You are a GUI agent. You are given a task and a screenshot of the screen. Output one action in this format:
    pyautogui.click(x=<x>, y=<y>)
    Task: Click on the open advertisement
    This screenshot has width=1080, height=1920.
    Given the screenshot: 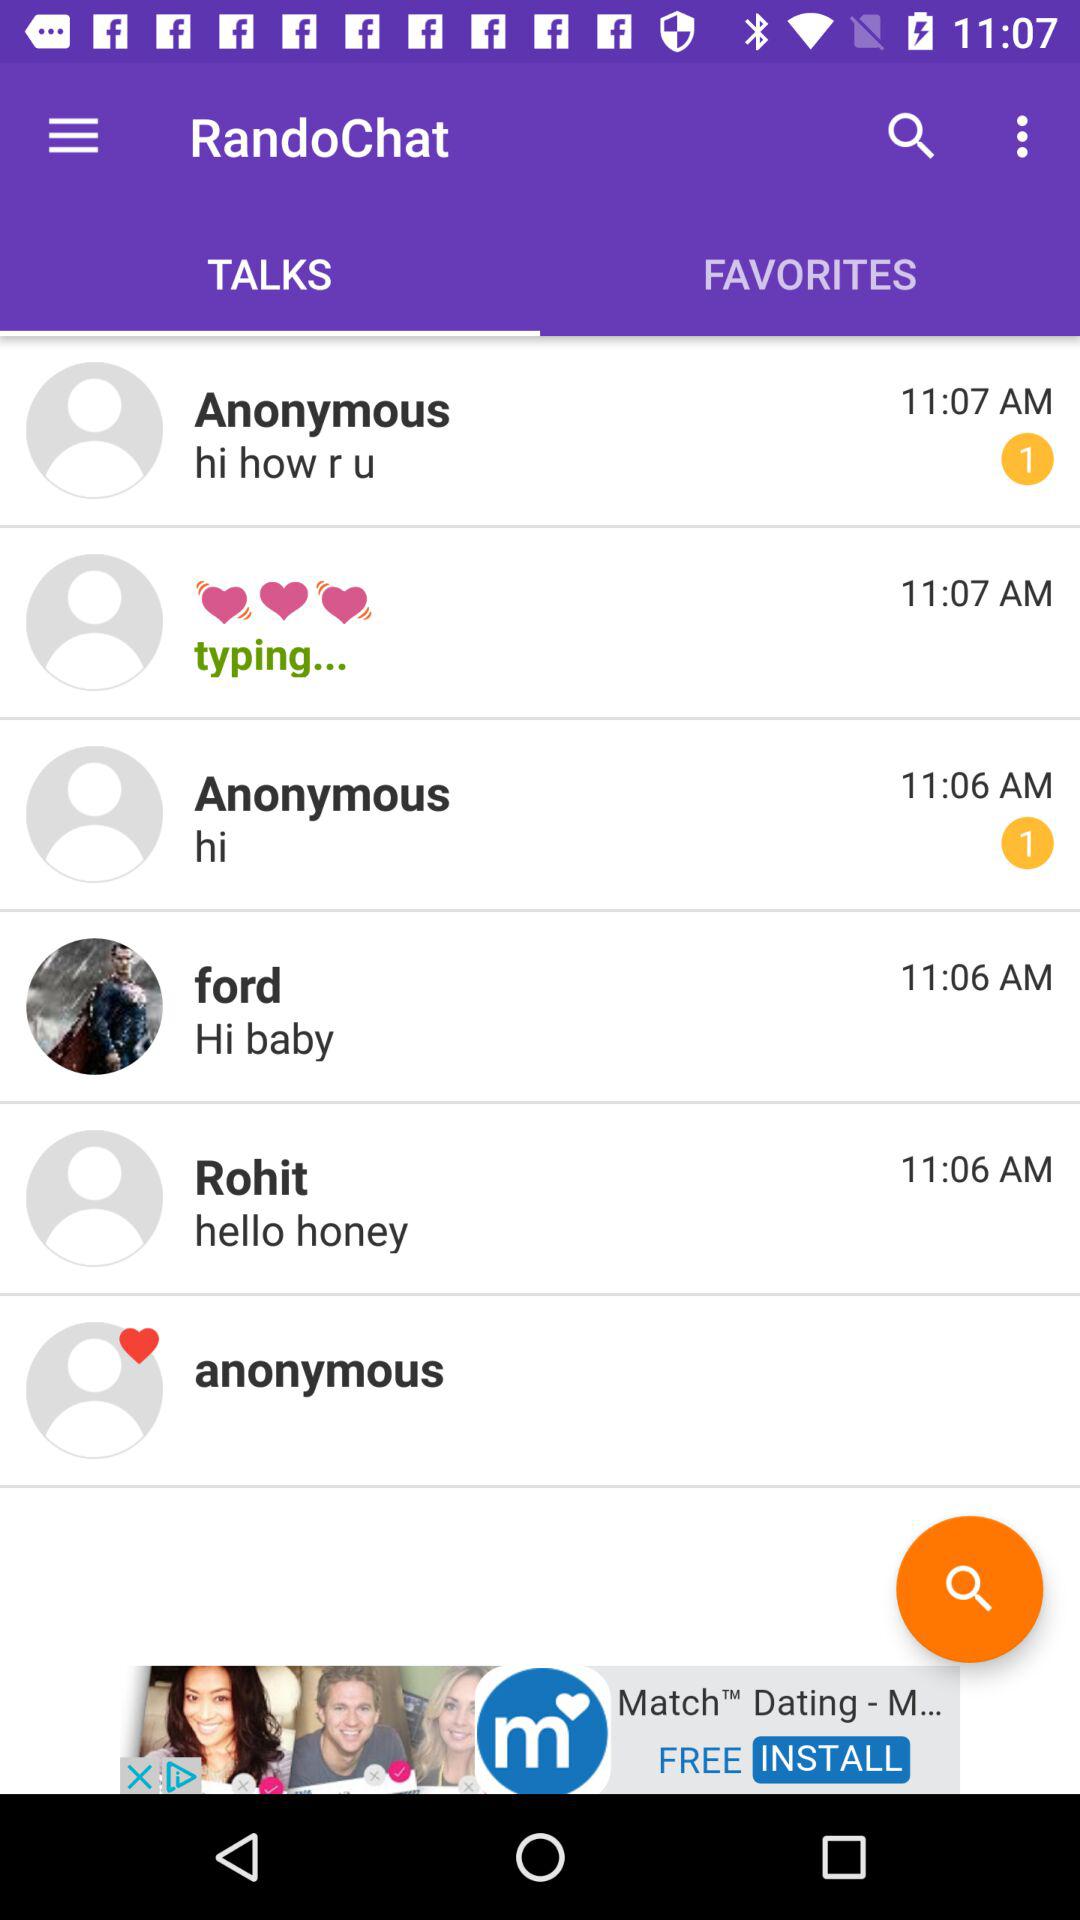 What is the action you would take?
    pyautogui.click(x=540, y=1728)
    